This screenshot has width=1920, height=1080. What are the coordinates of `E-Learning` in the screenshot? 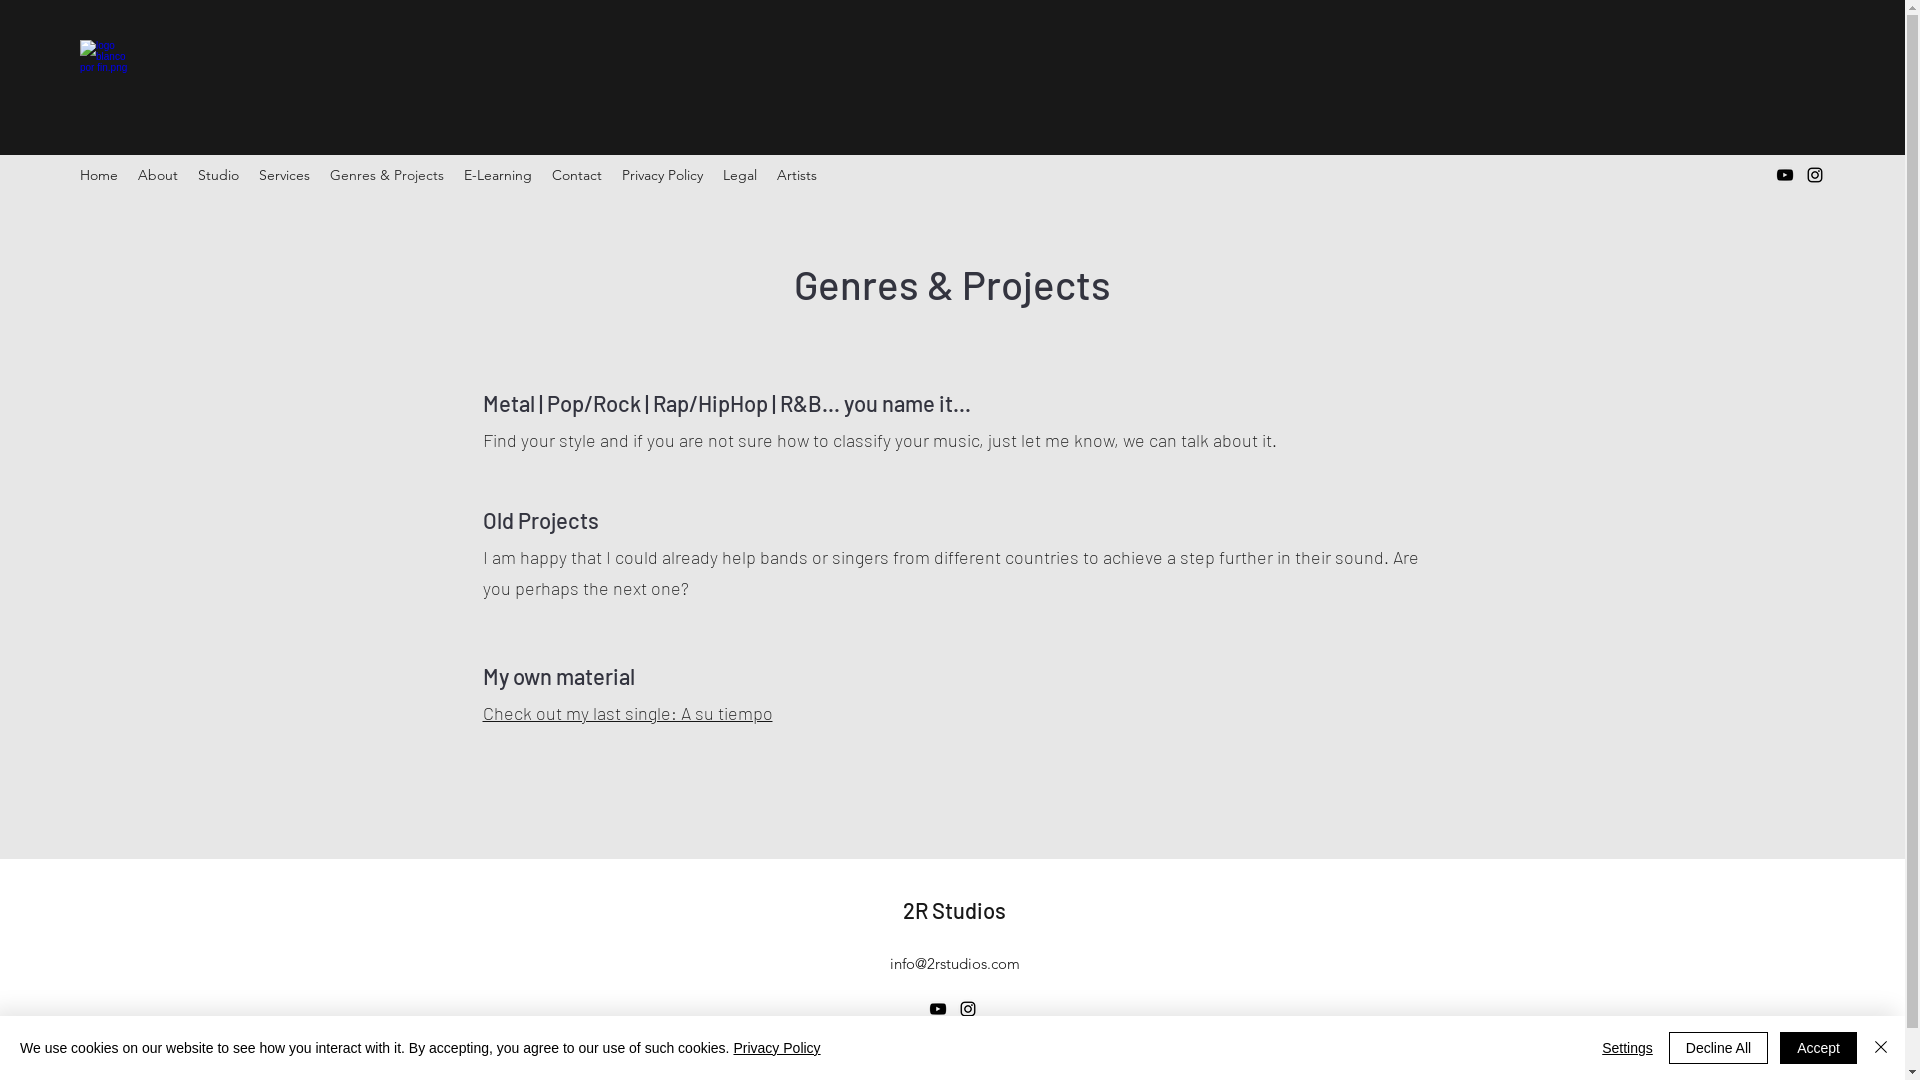 It's located at (498, 175).